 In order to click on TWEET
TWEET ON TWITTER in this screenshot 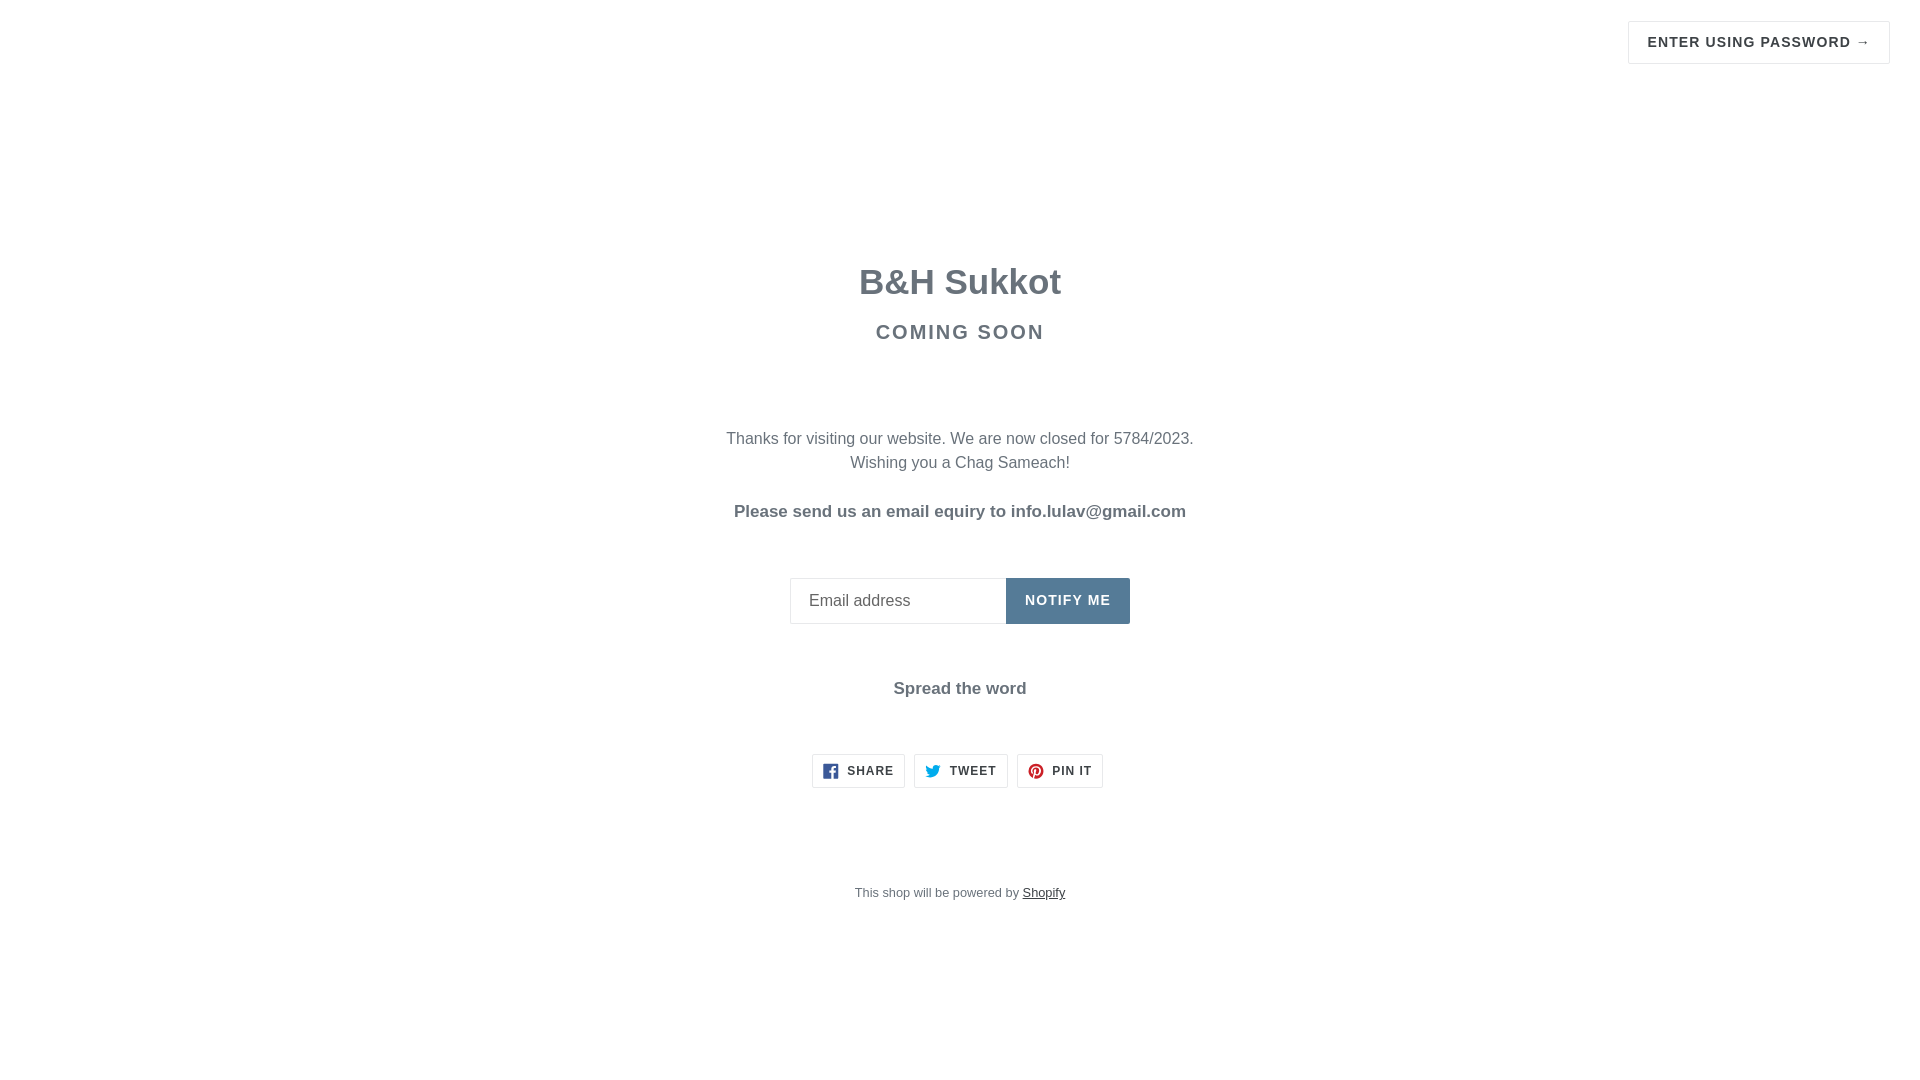, I will do `click(960, 771)`.